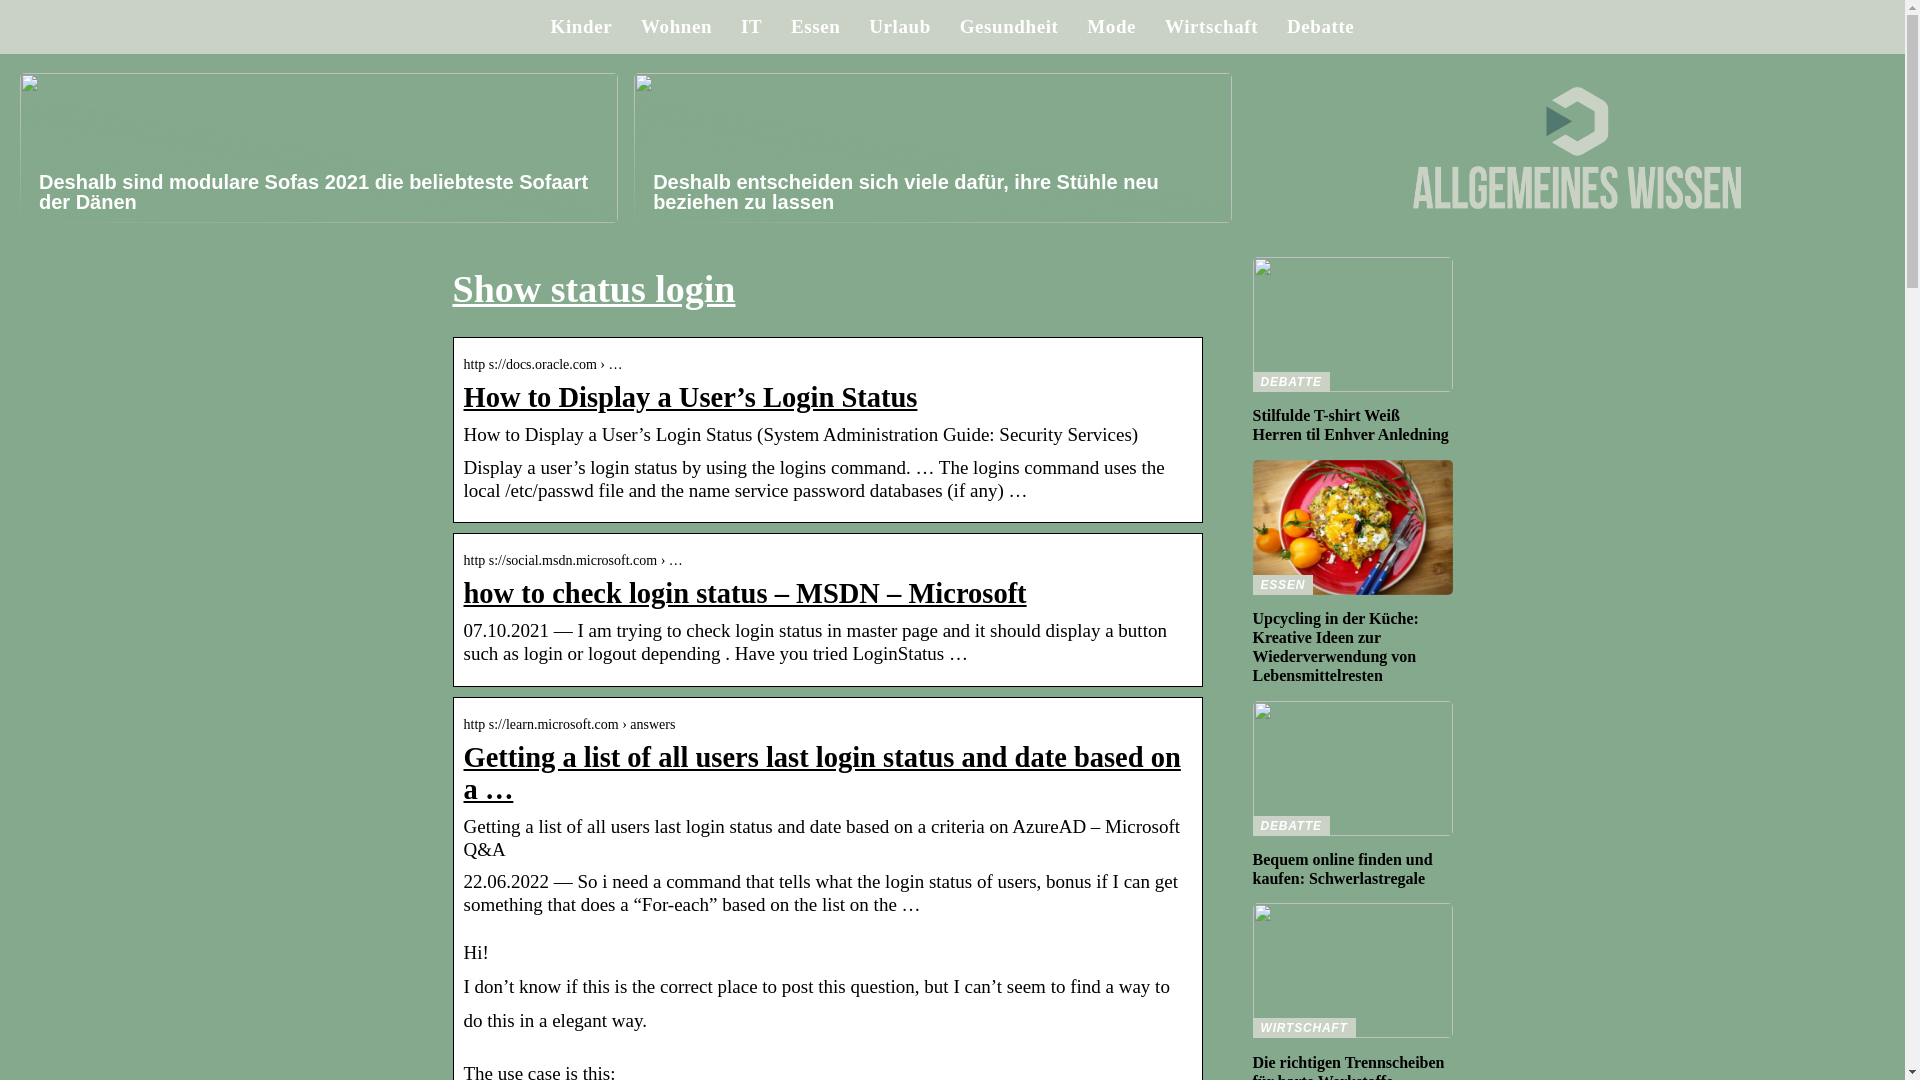 The image size is (1920, 1080). What do you see at coordinates (1211, 26) in the screenshot?
I see `Wirtschaft` at bounding box center [1211, 26].